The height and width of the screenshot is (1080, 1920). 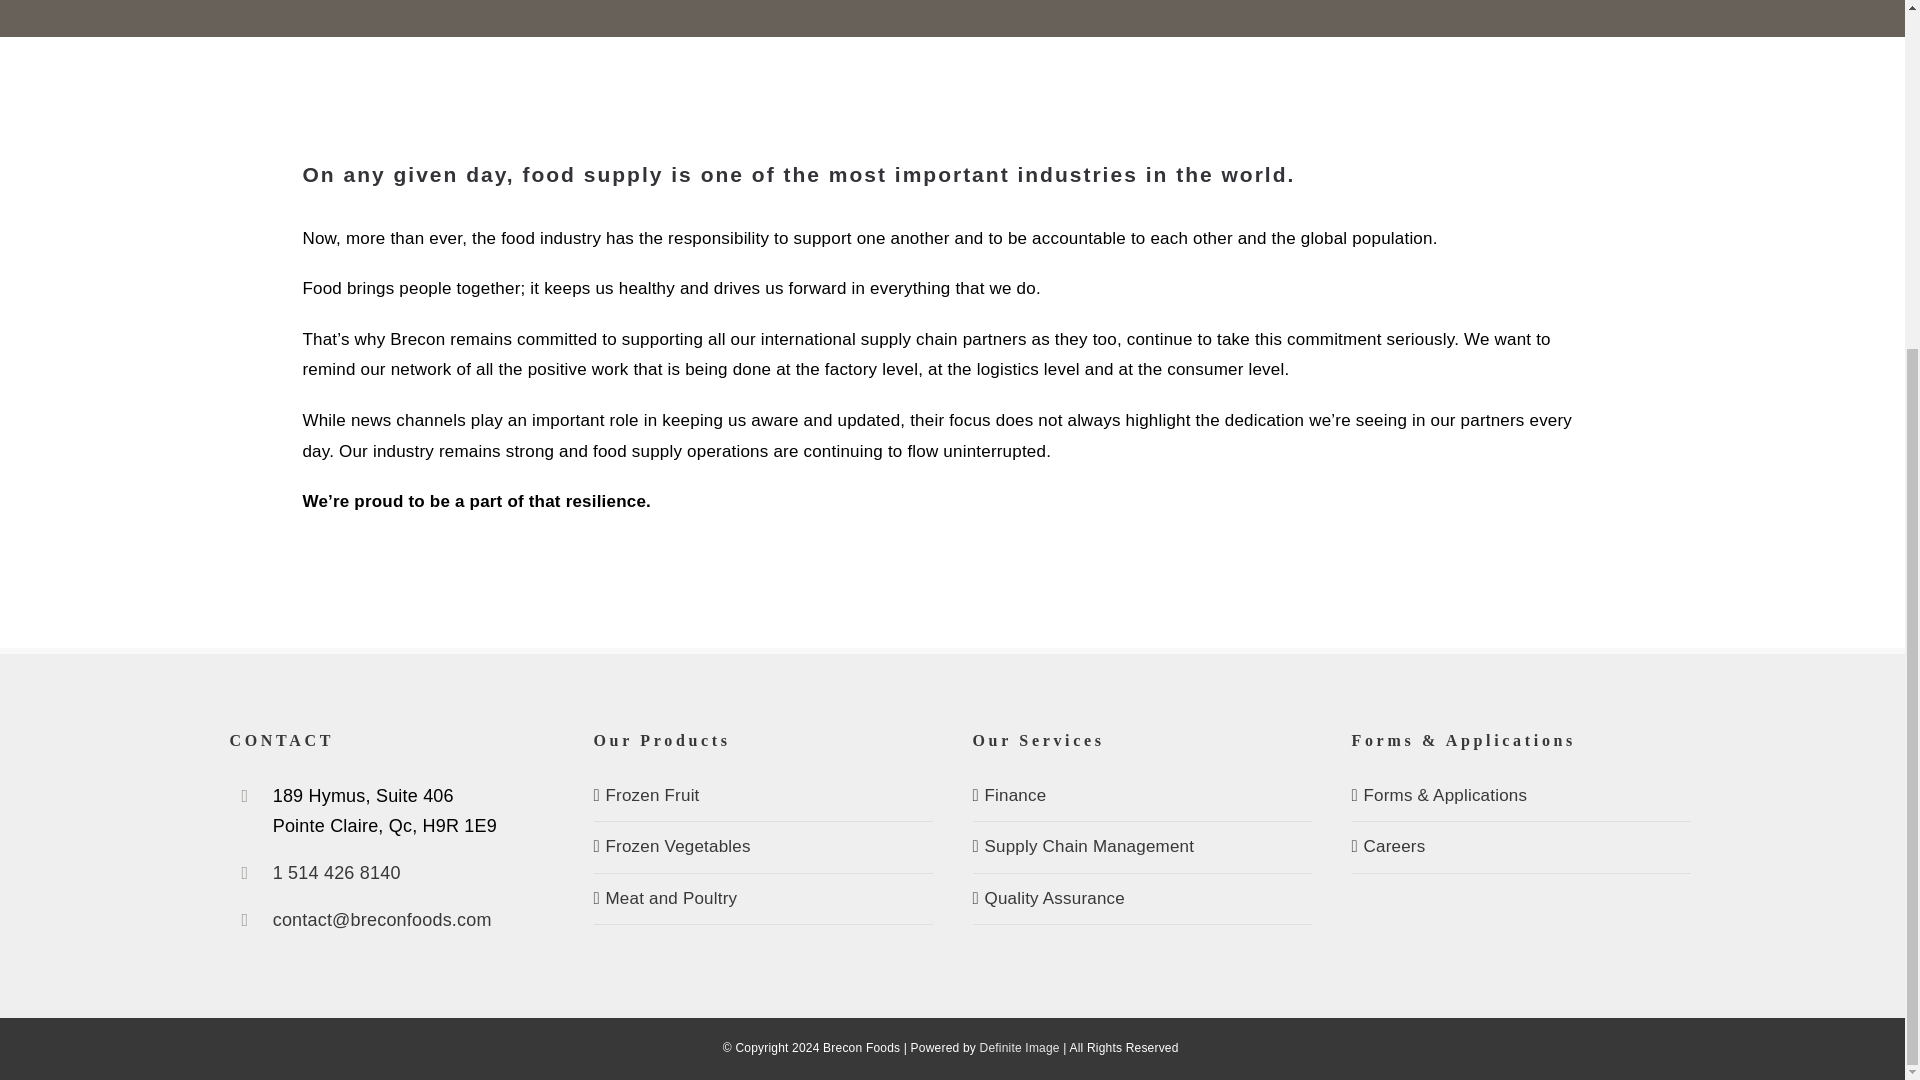 What do you see at coordinates (764, 846) in the screenshot?
I see `Frozen Vegetables` at bounding box center [764, 846].